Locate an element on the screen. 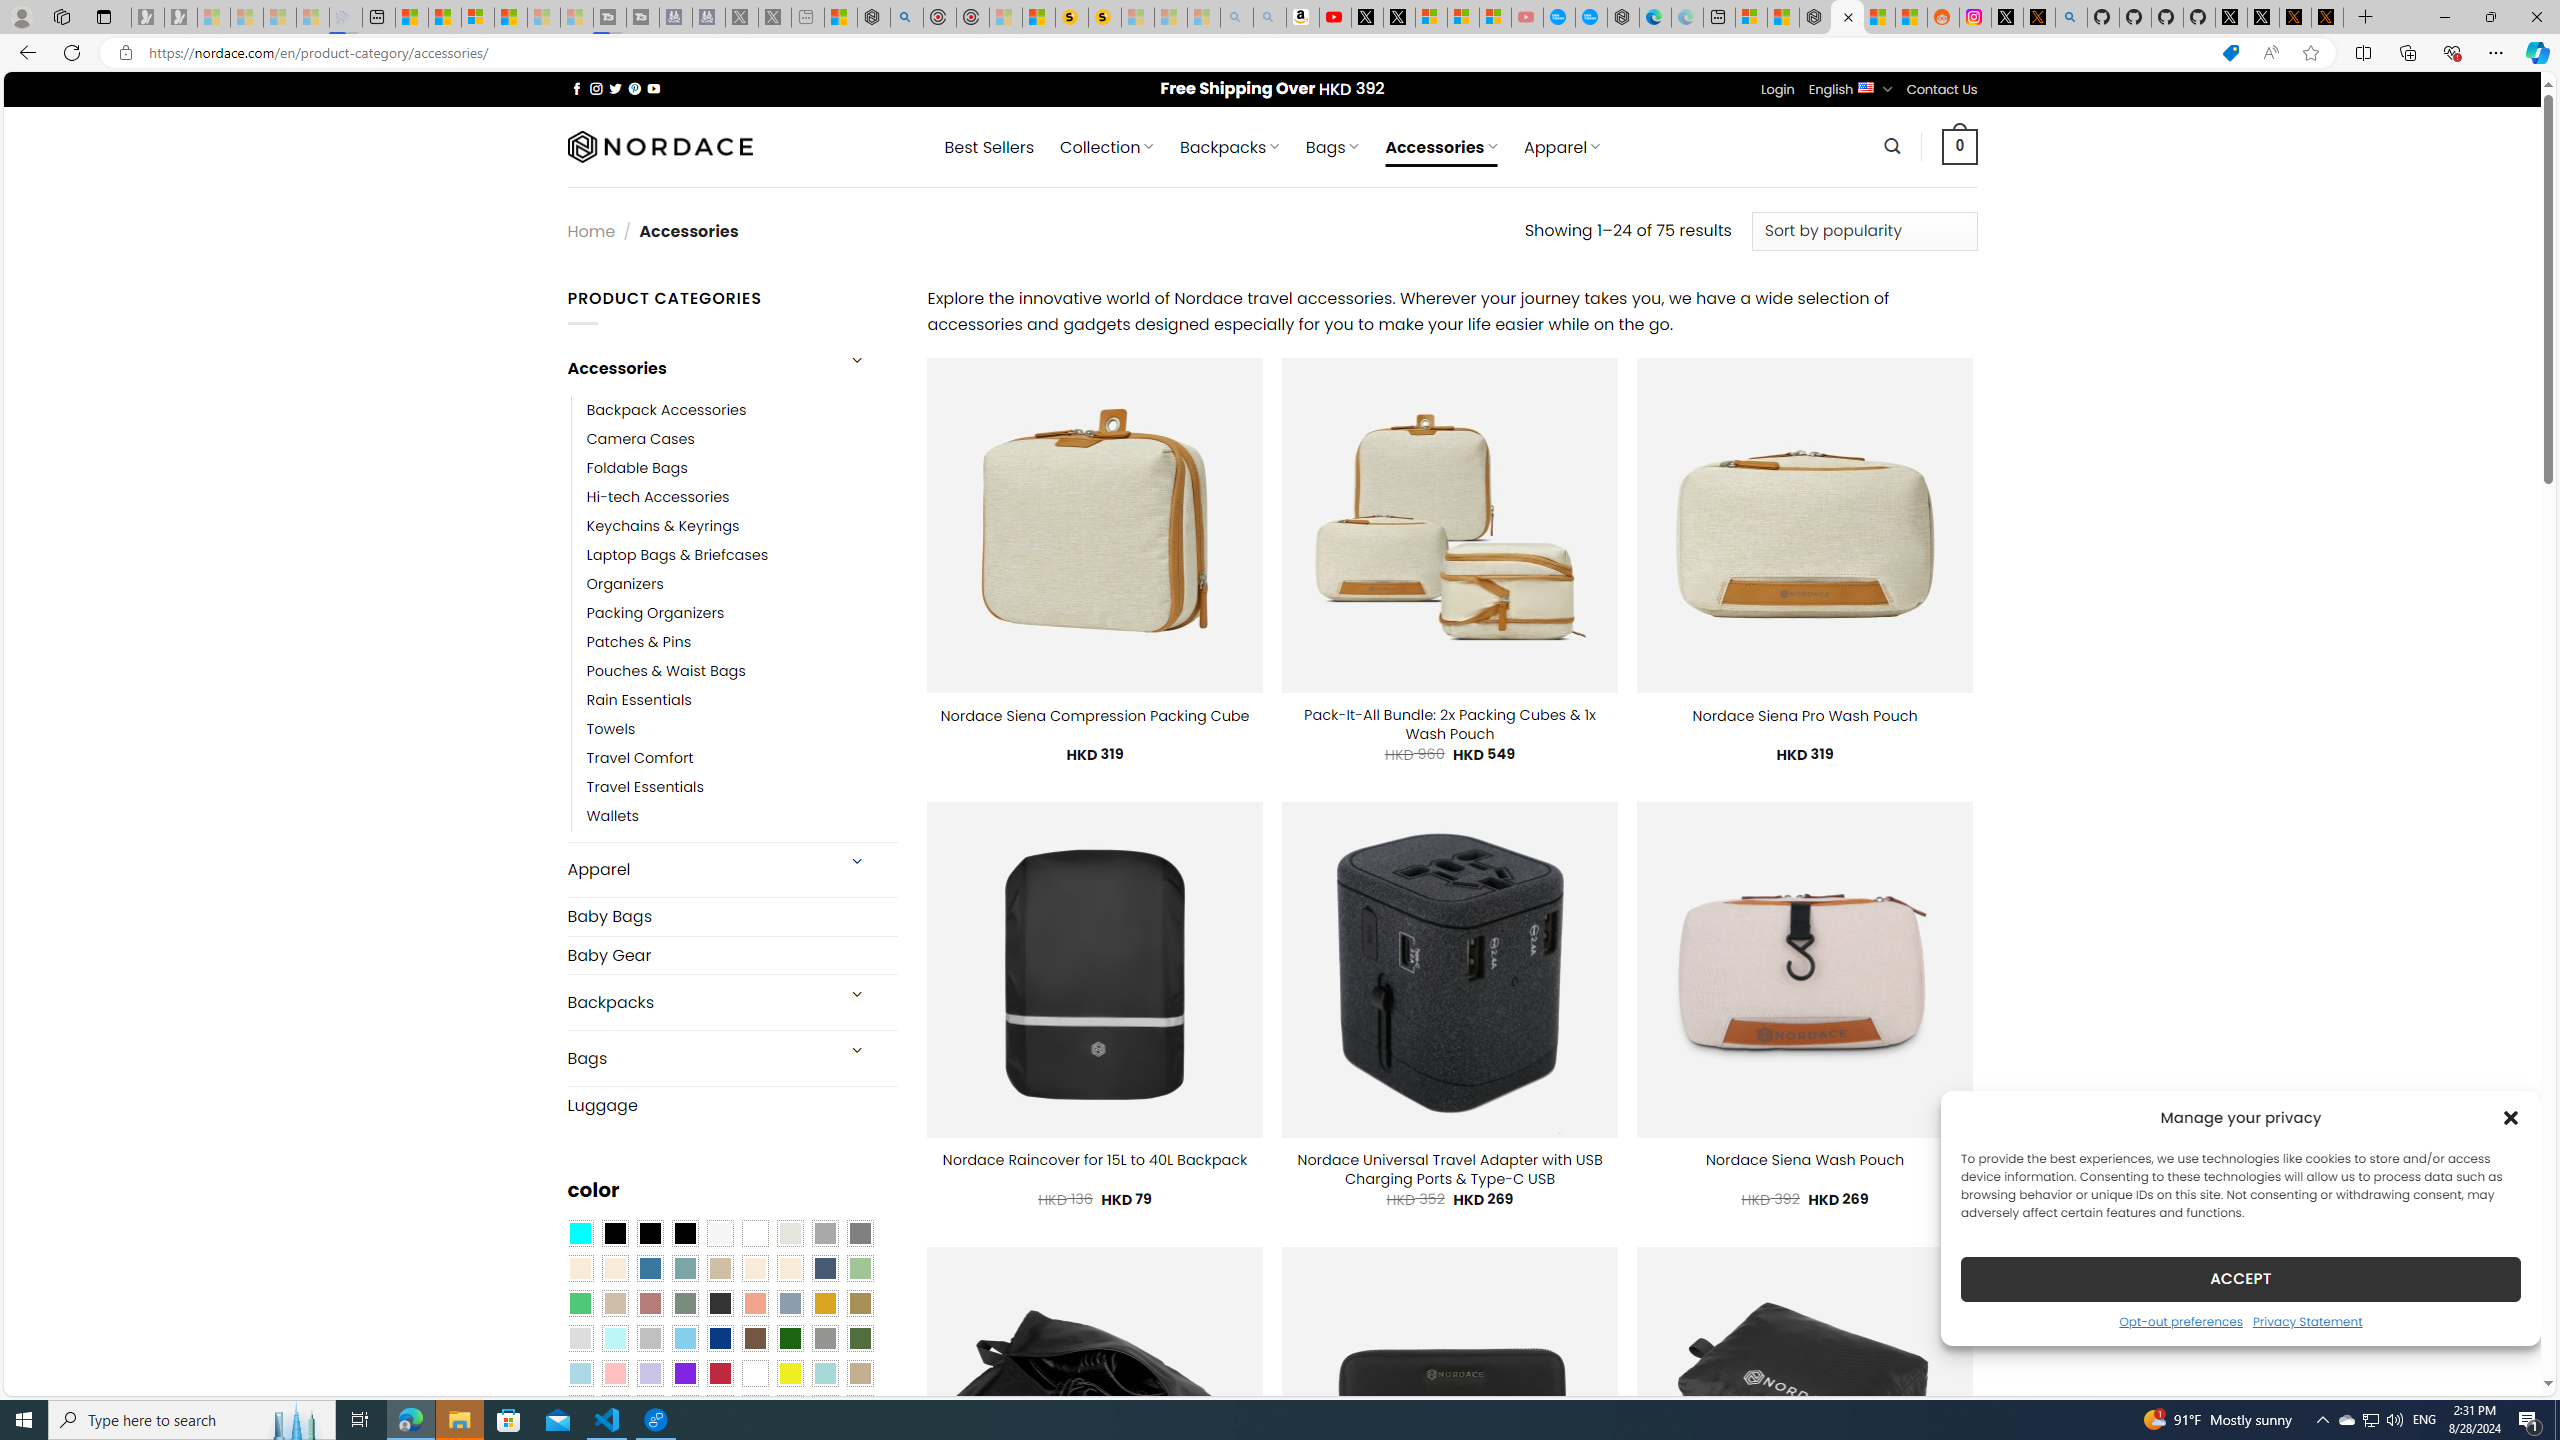 Image resolution: width=2560 pixels, height=1440 pixels. Dusty Blue is located at coordinates (790, 1304).